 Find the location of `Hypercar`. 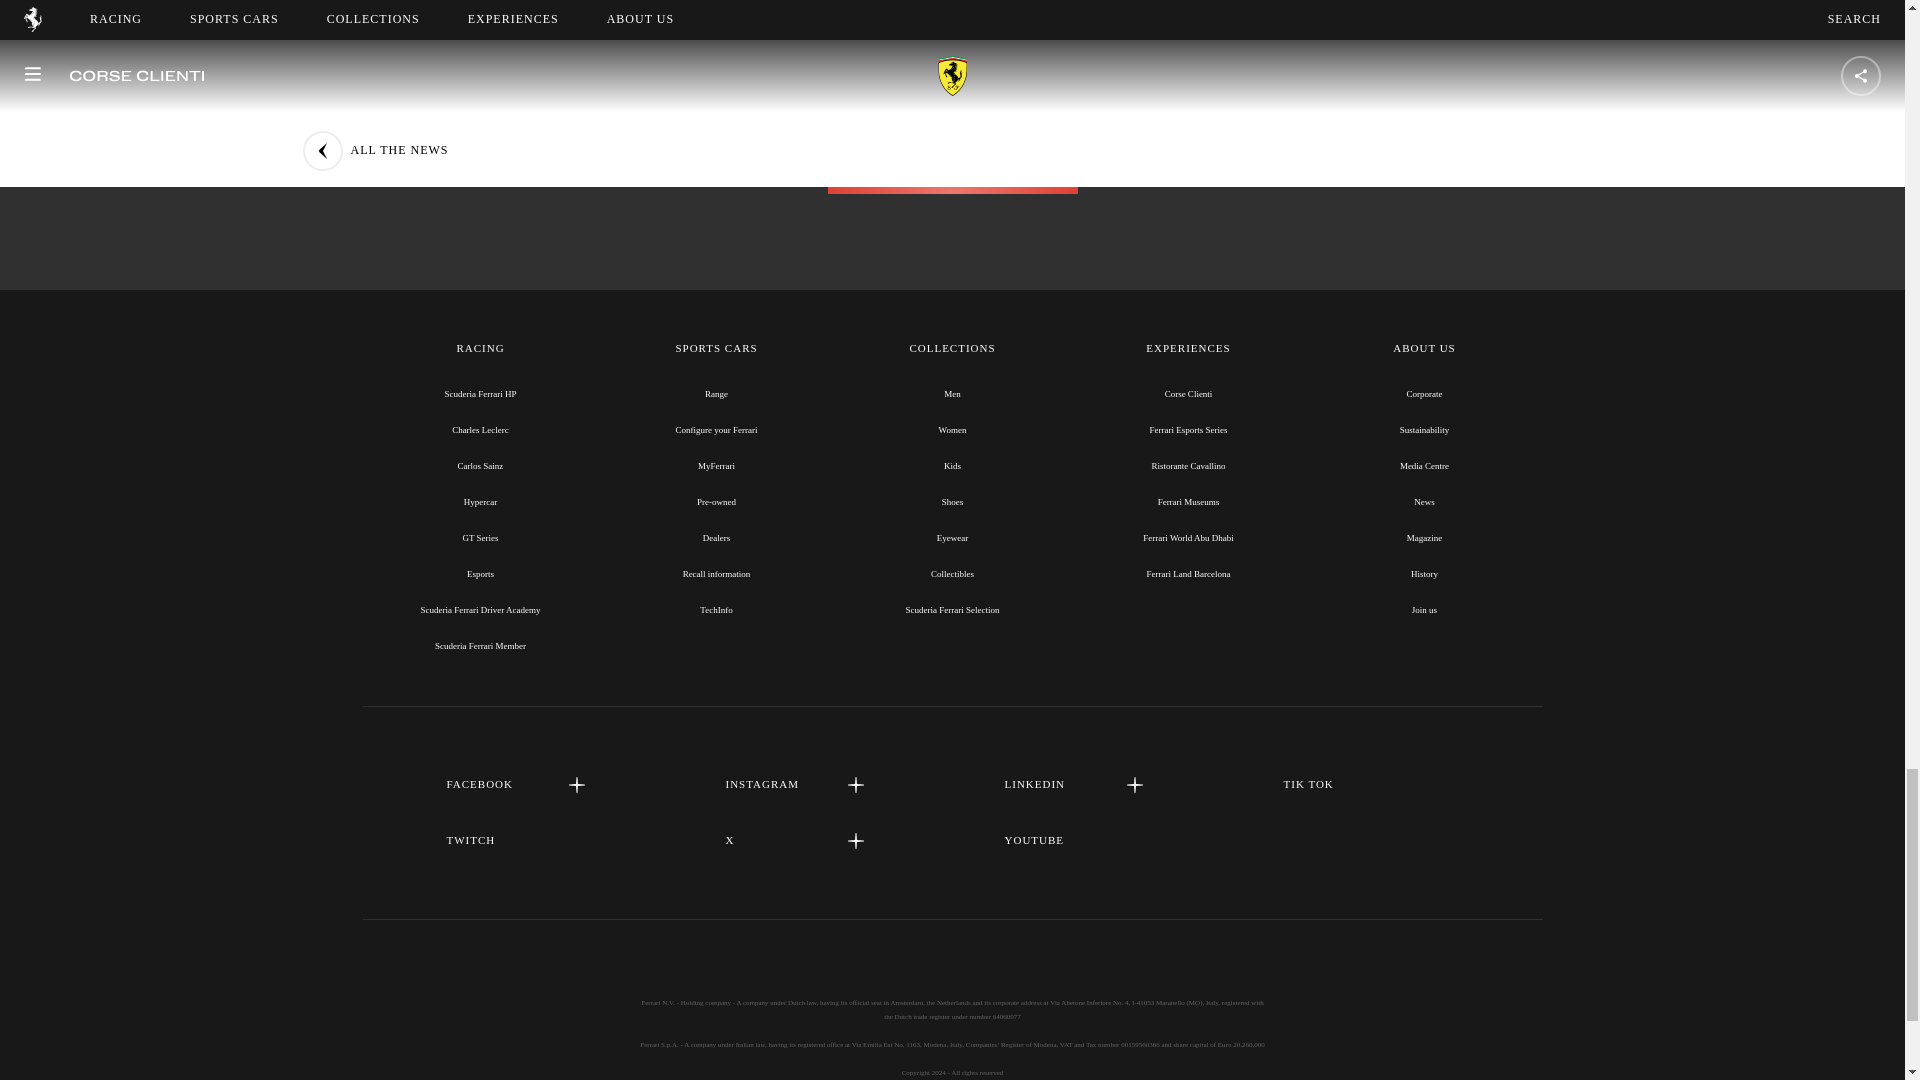

Hypercar is located at coordinates (480, 501).